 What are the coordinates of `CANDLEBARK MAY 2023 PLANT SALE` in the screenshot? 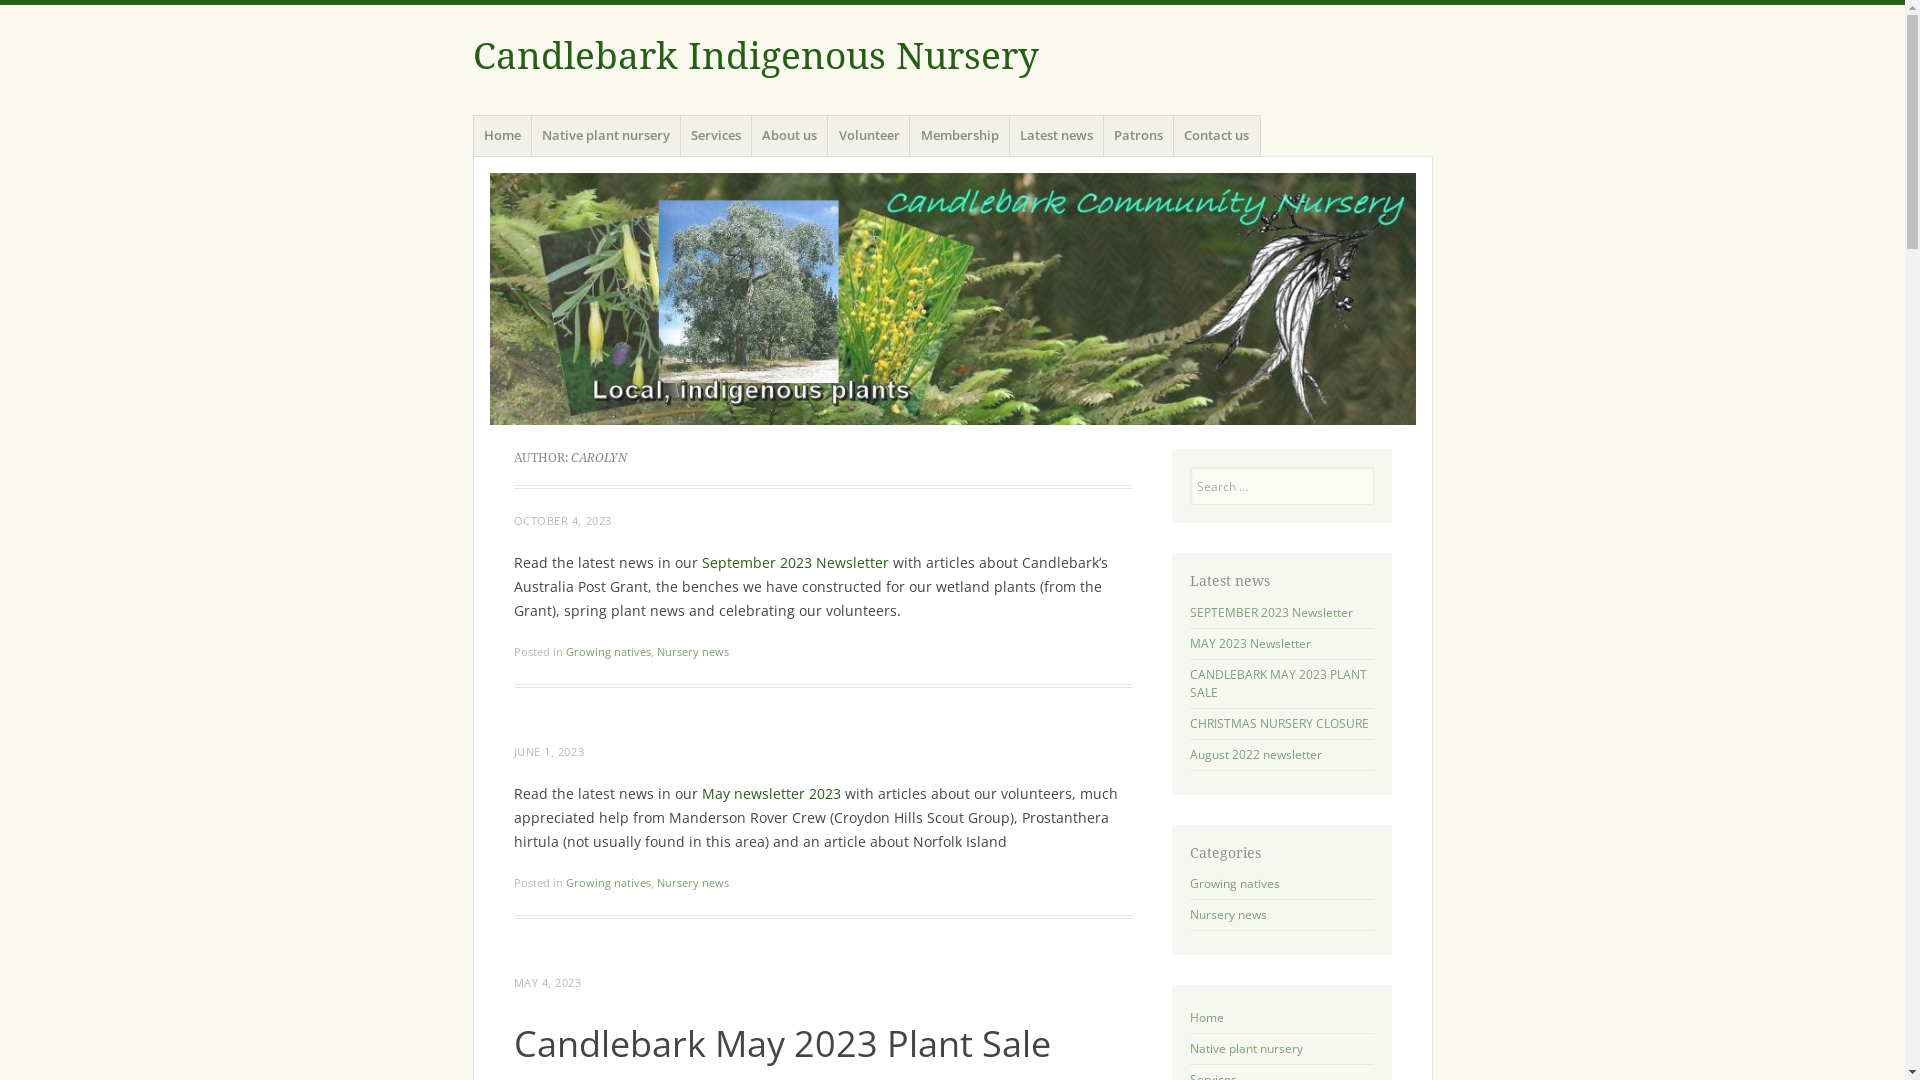 It's located at (1278, 684).